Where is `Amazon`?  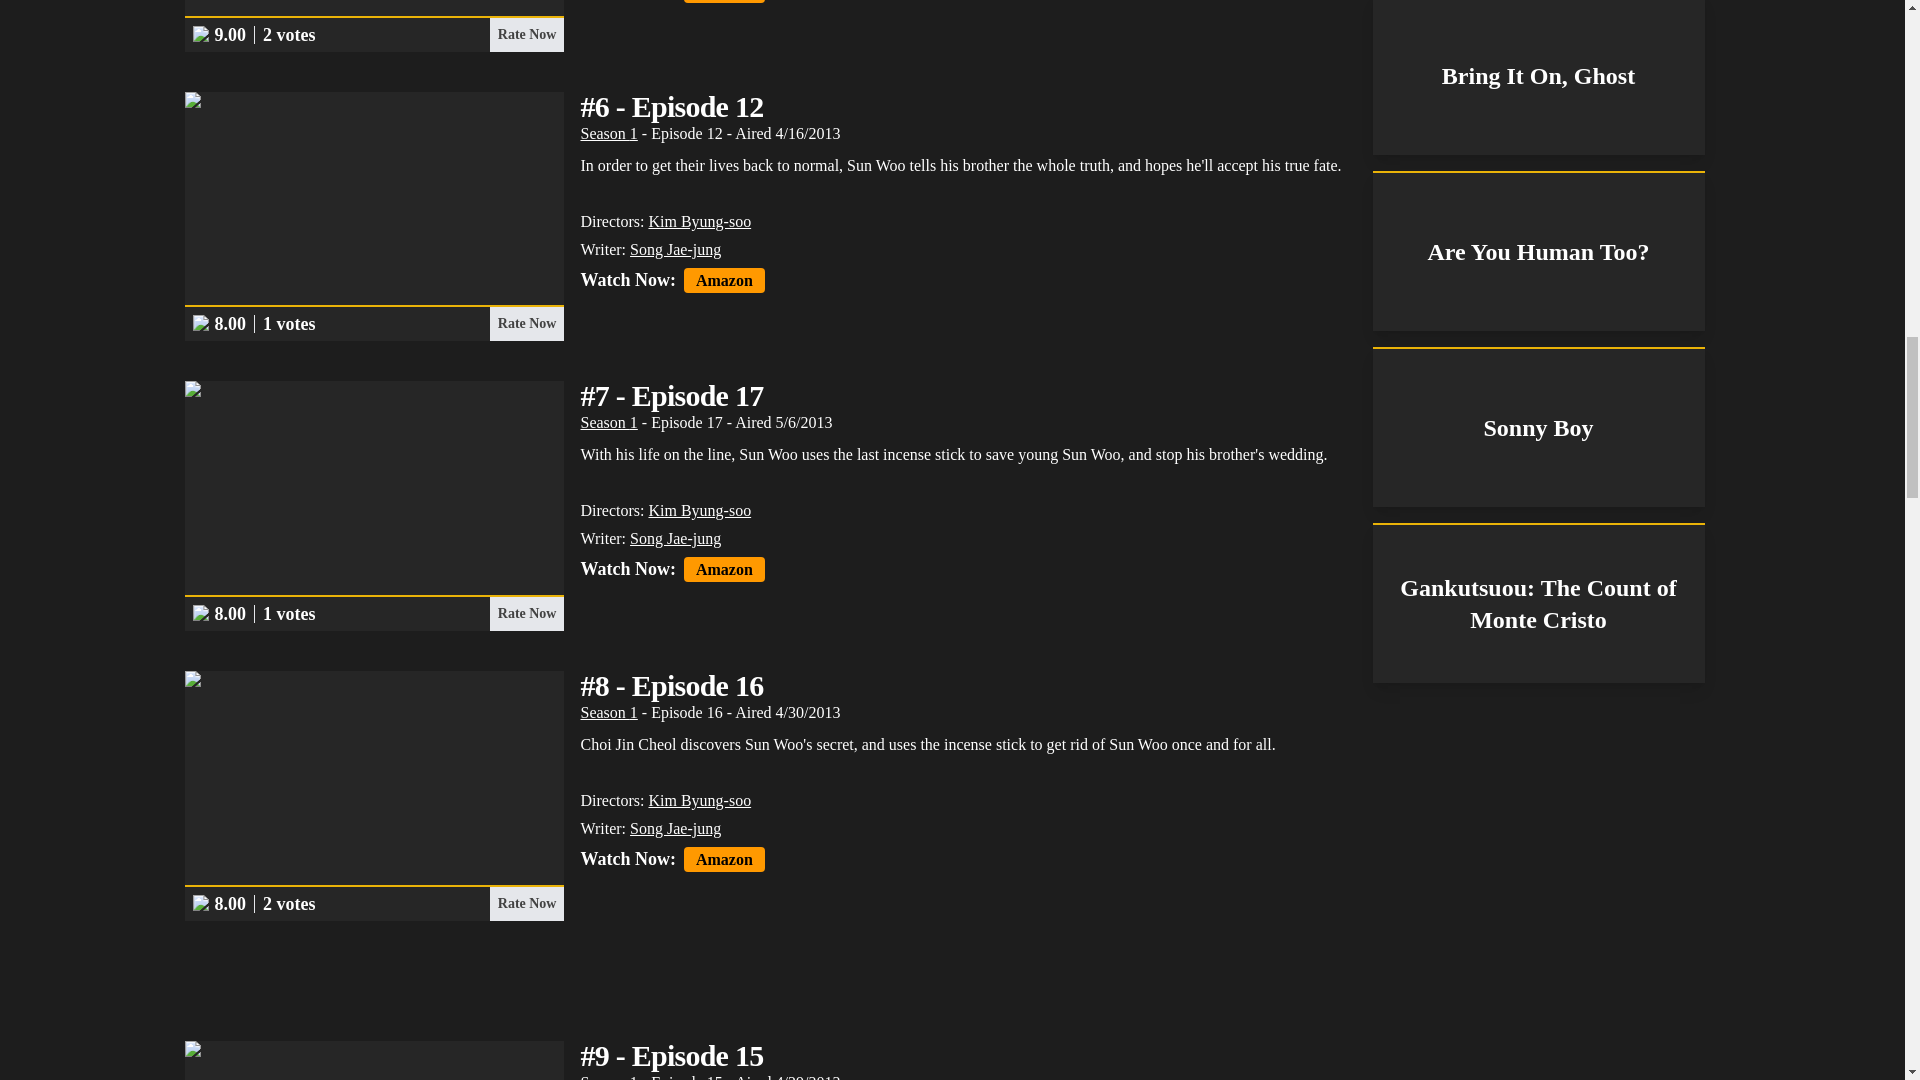
Amazon is located at coordinates (724, 280).